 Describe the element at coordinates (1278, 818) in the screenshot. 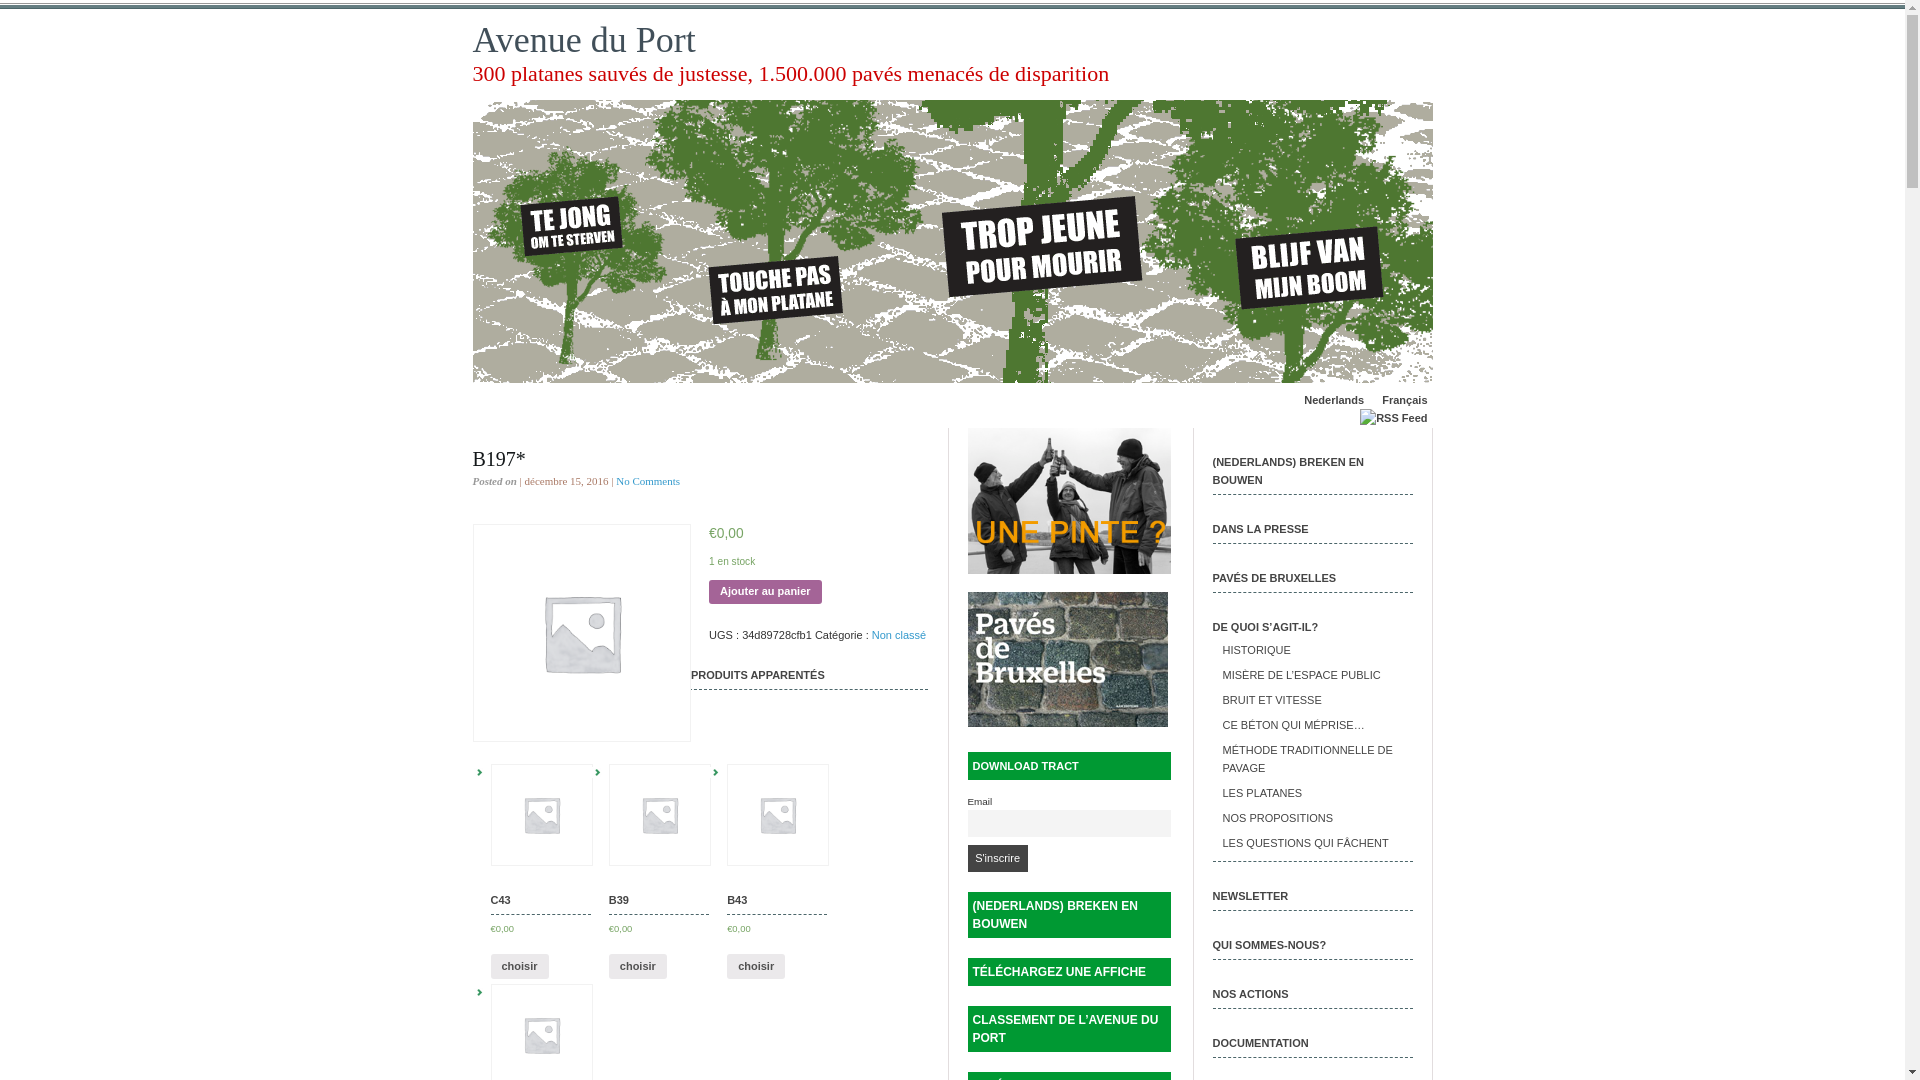

I see `NOS PROPOSITIONS` at that location.